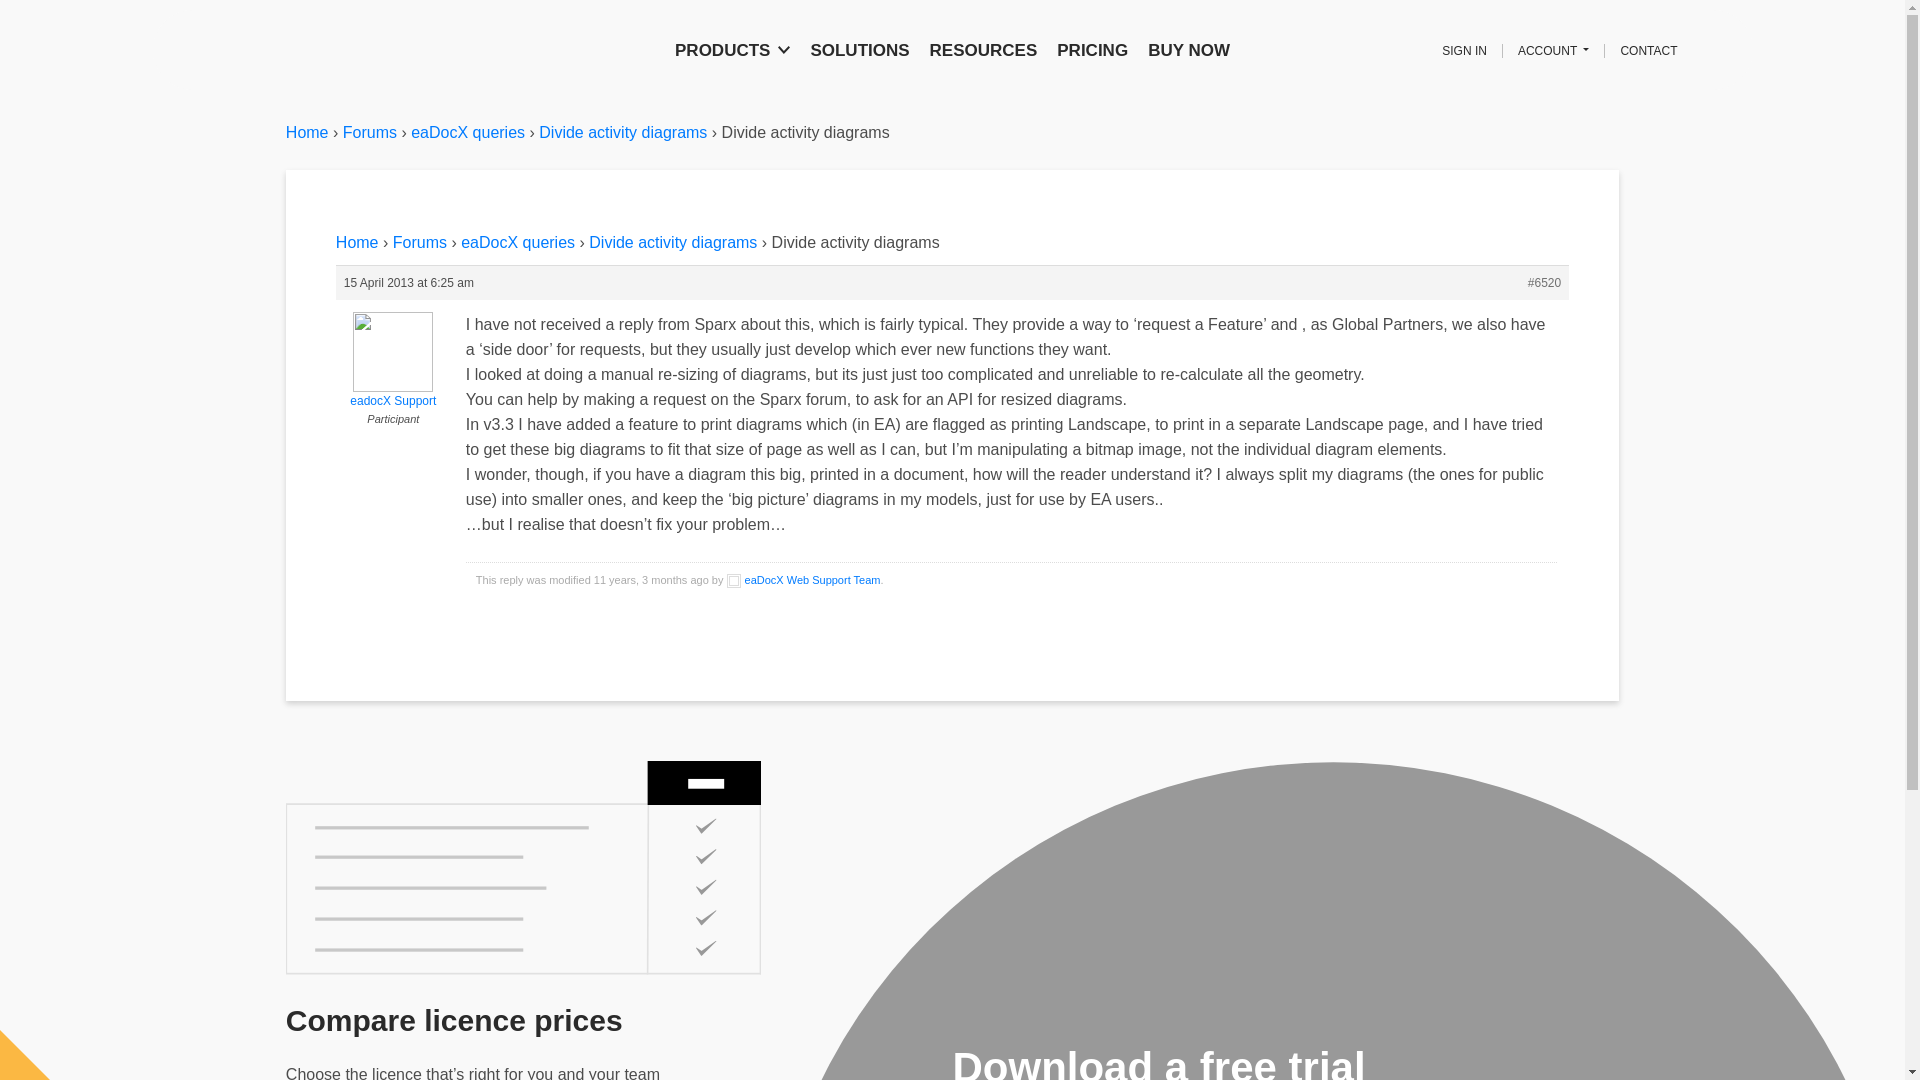  What do you see at coordinates (860, 49) in the screenshot?
I see `SOLUTIONS` at bounding box center [860, 49].